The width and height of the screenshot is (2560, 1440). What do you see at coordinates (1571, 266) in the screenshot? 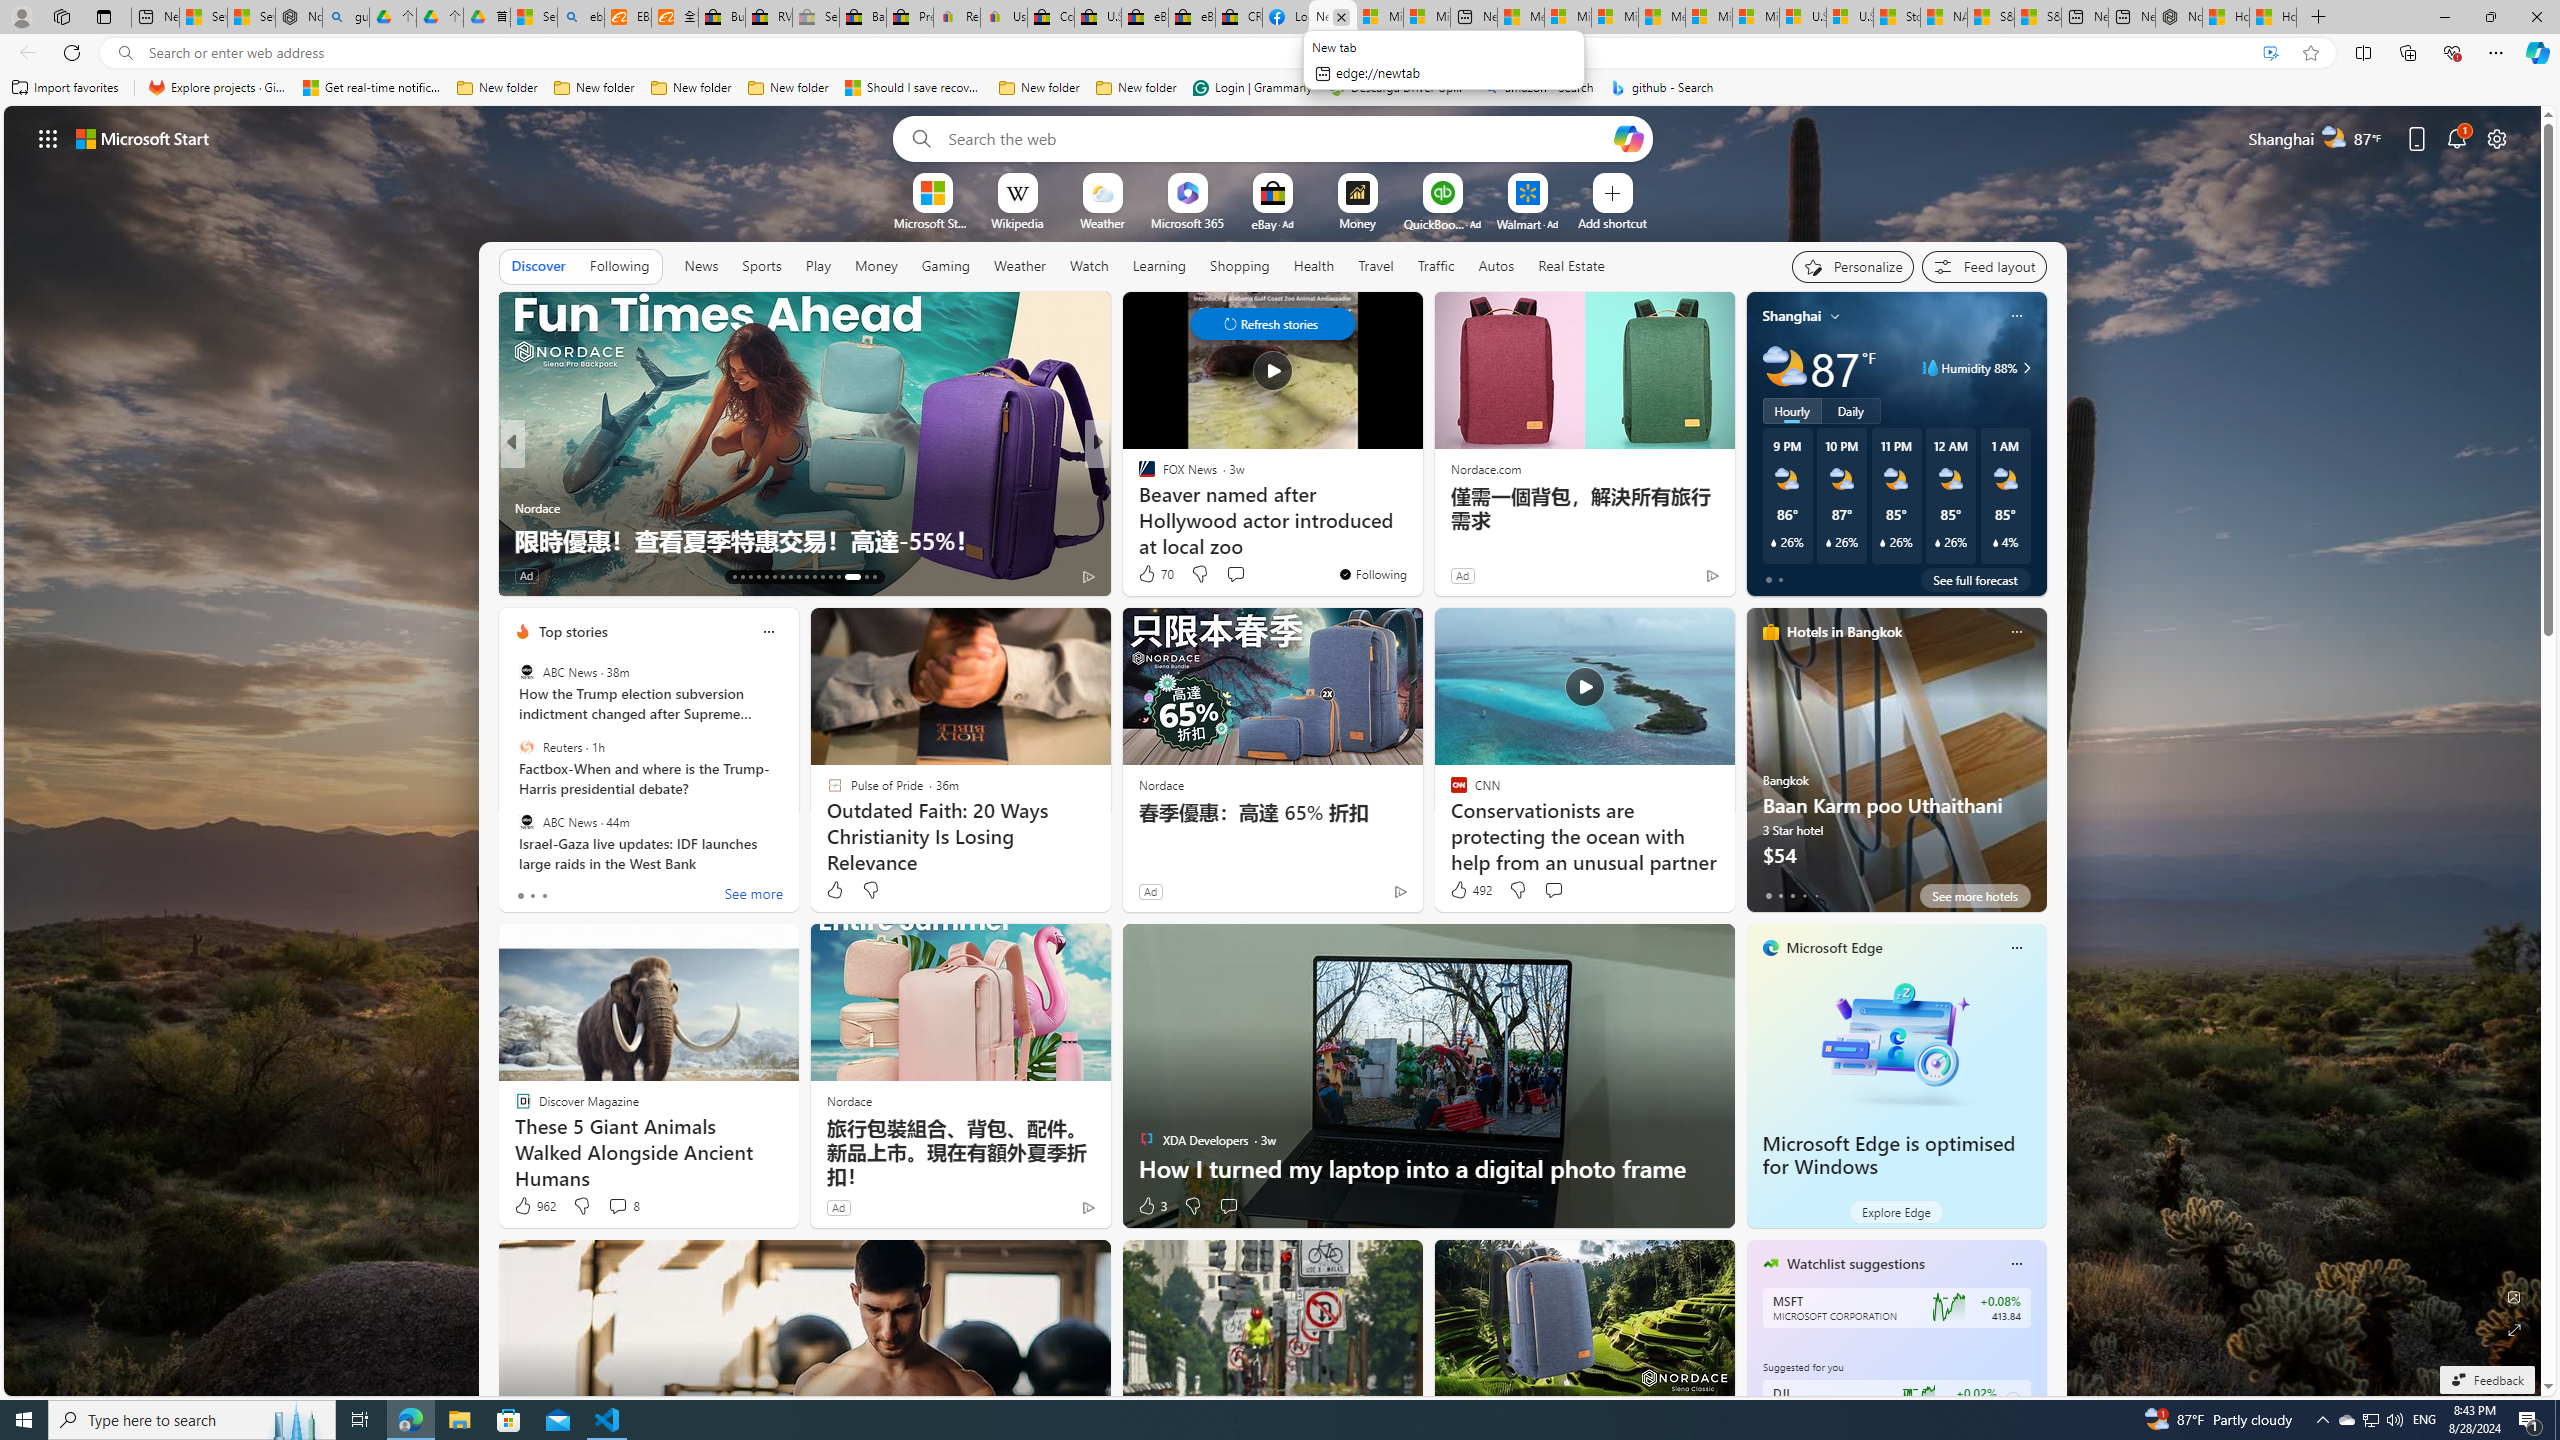
I see `Real Estate` at bounding box center [1571, 266].